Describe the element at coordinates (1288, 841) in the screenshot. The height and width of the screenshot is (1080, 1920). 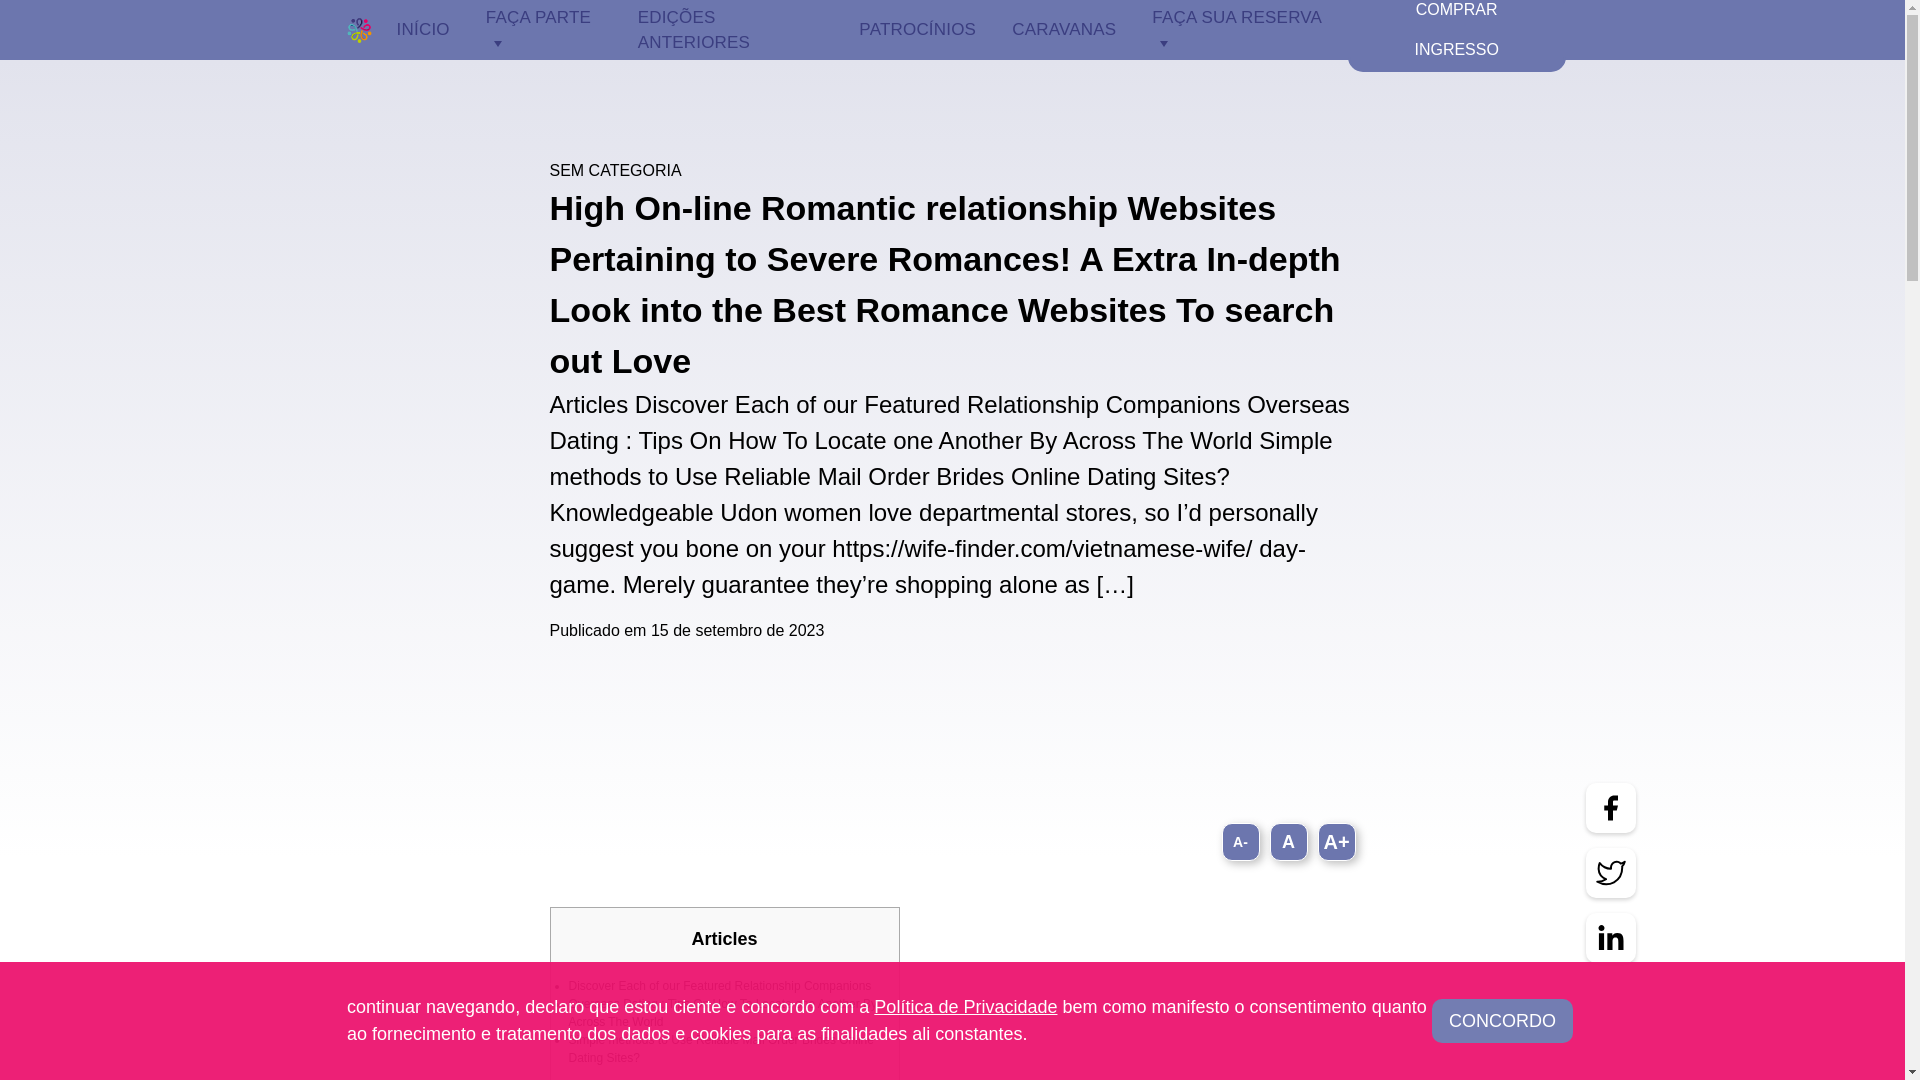
I see `A` at that location.